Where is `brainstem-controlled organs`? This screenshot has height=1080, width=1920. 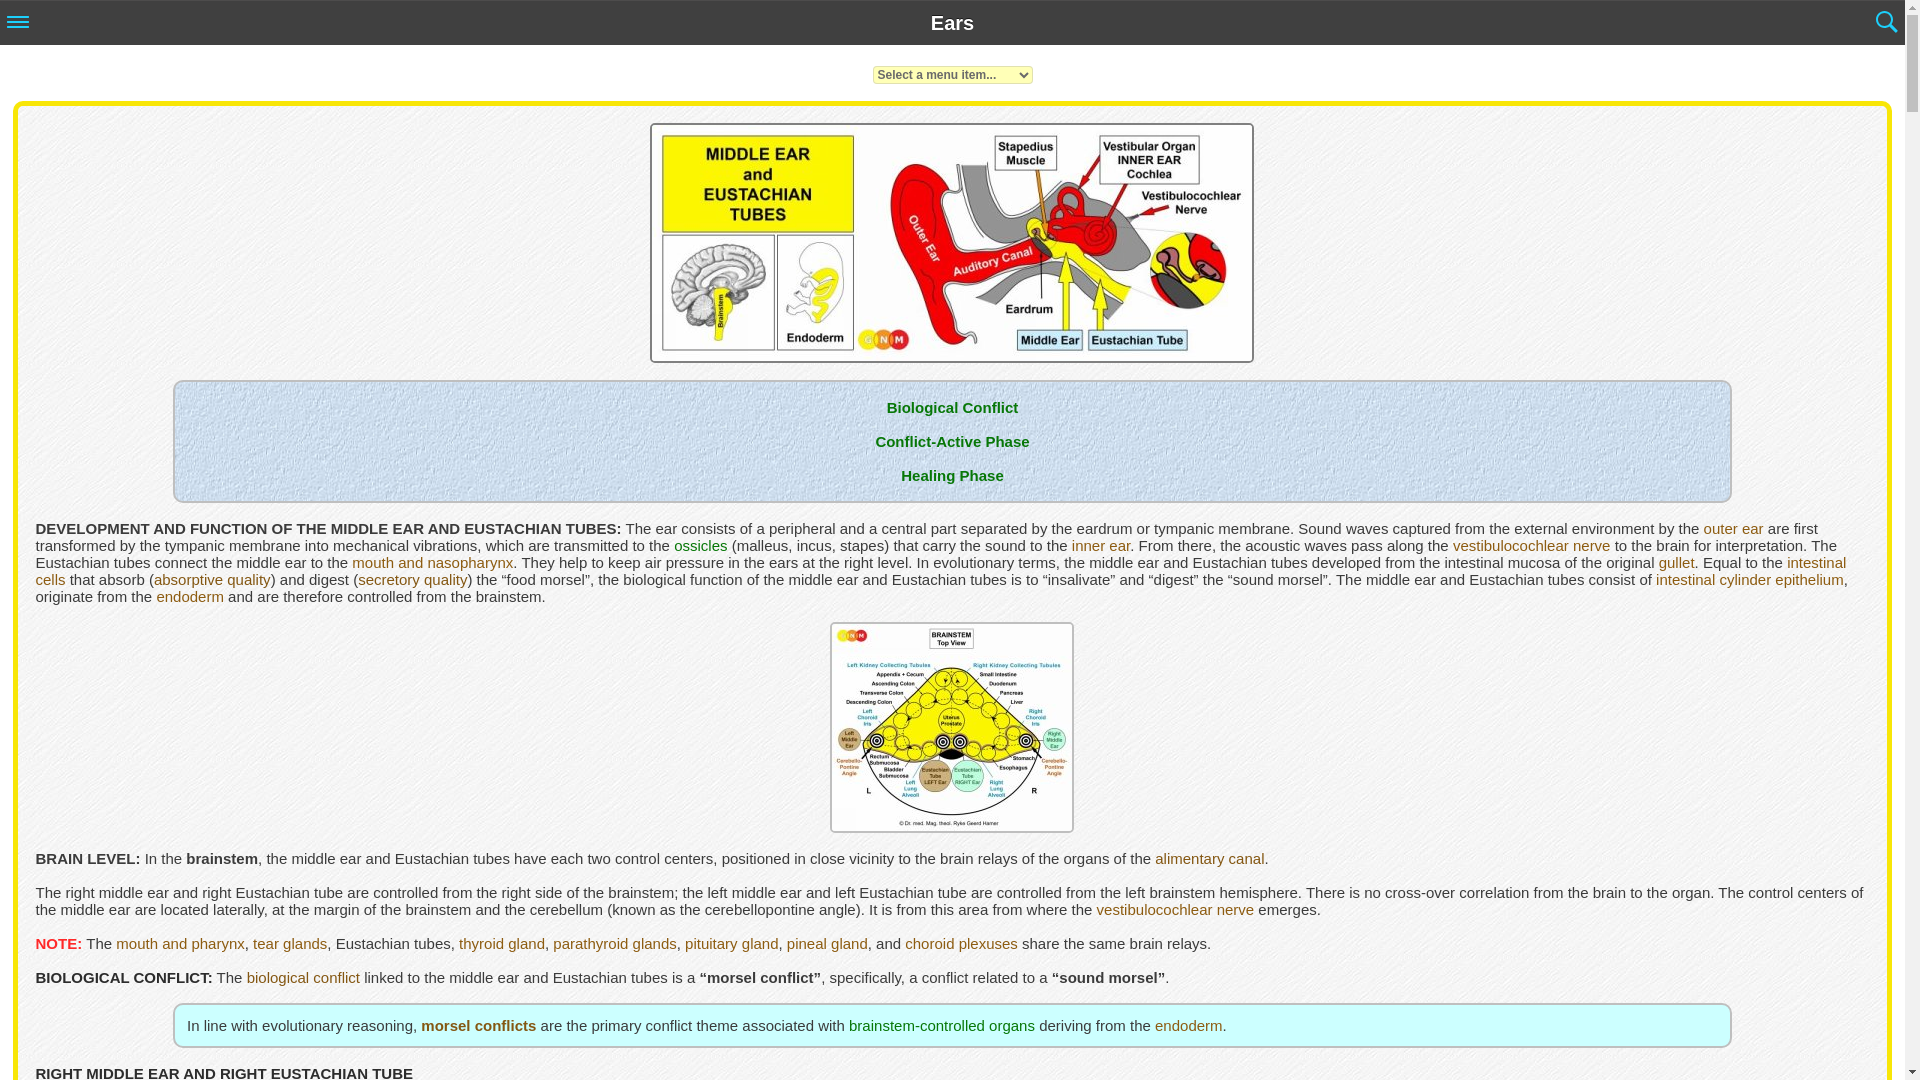
brainstem-controlled organs is located at coordinates (941, 1025).